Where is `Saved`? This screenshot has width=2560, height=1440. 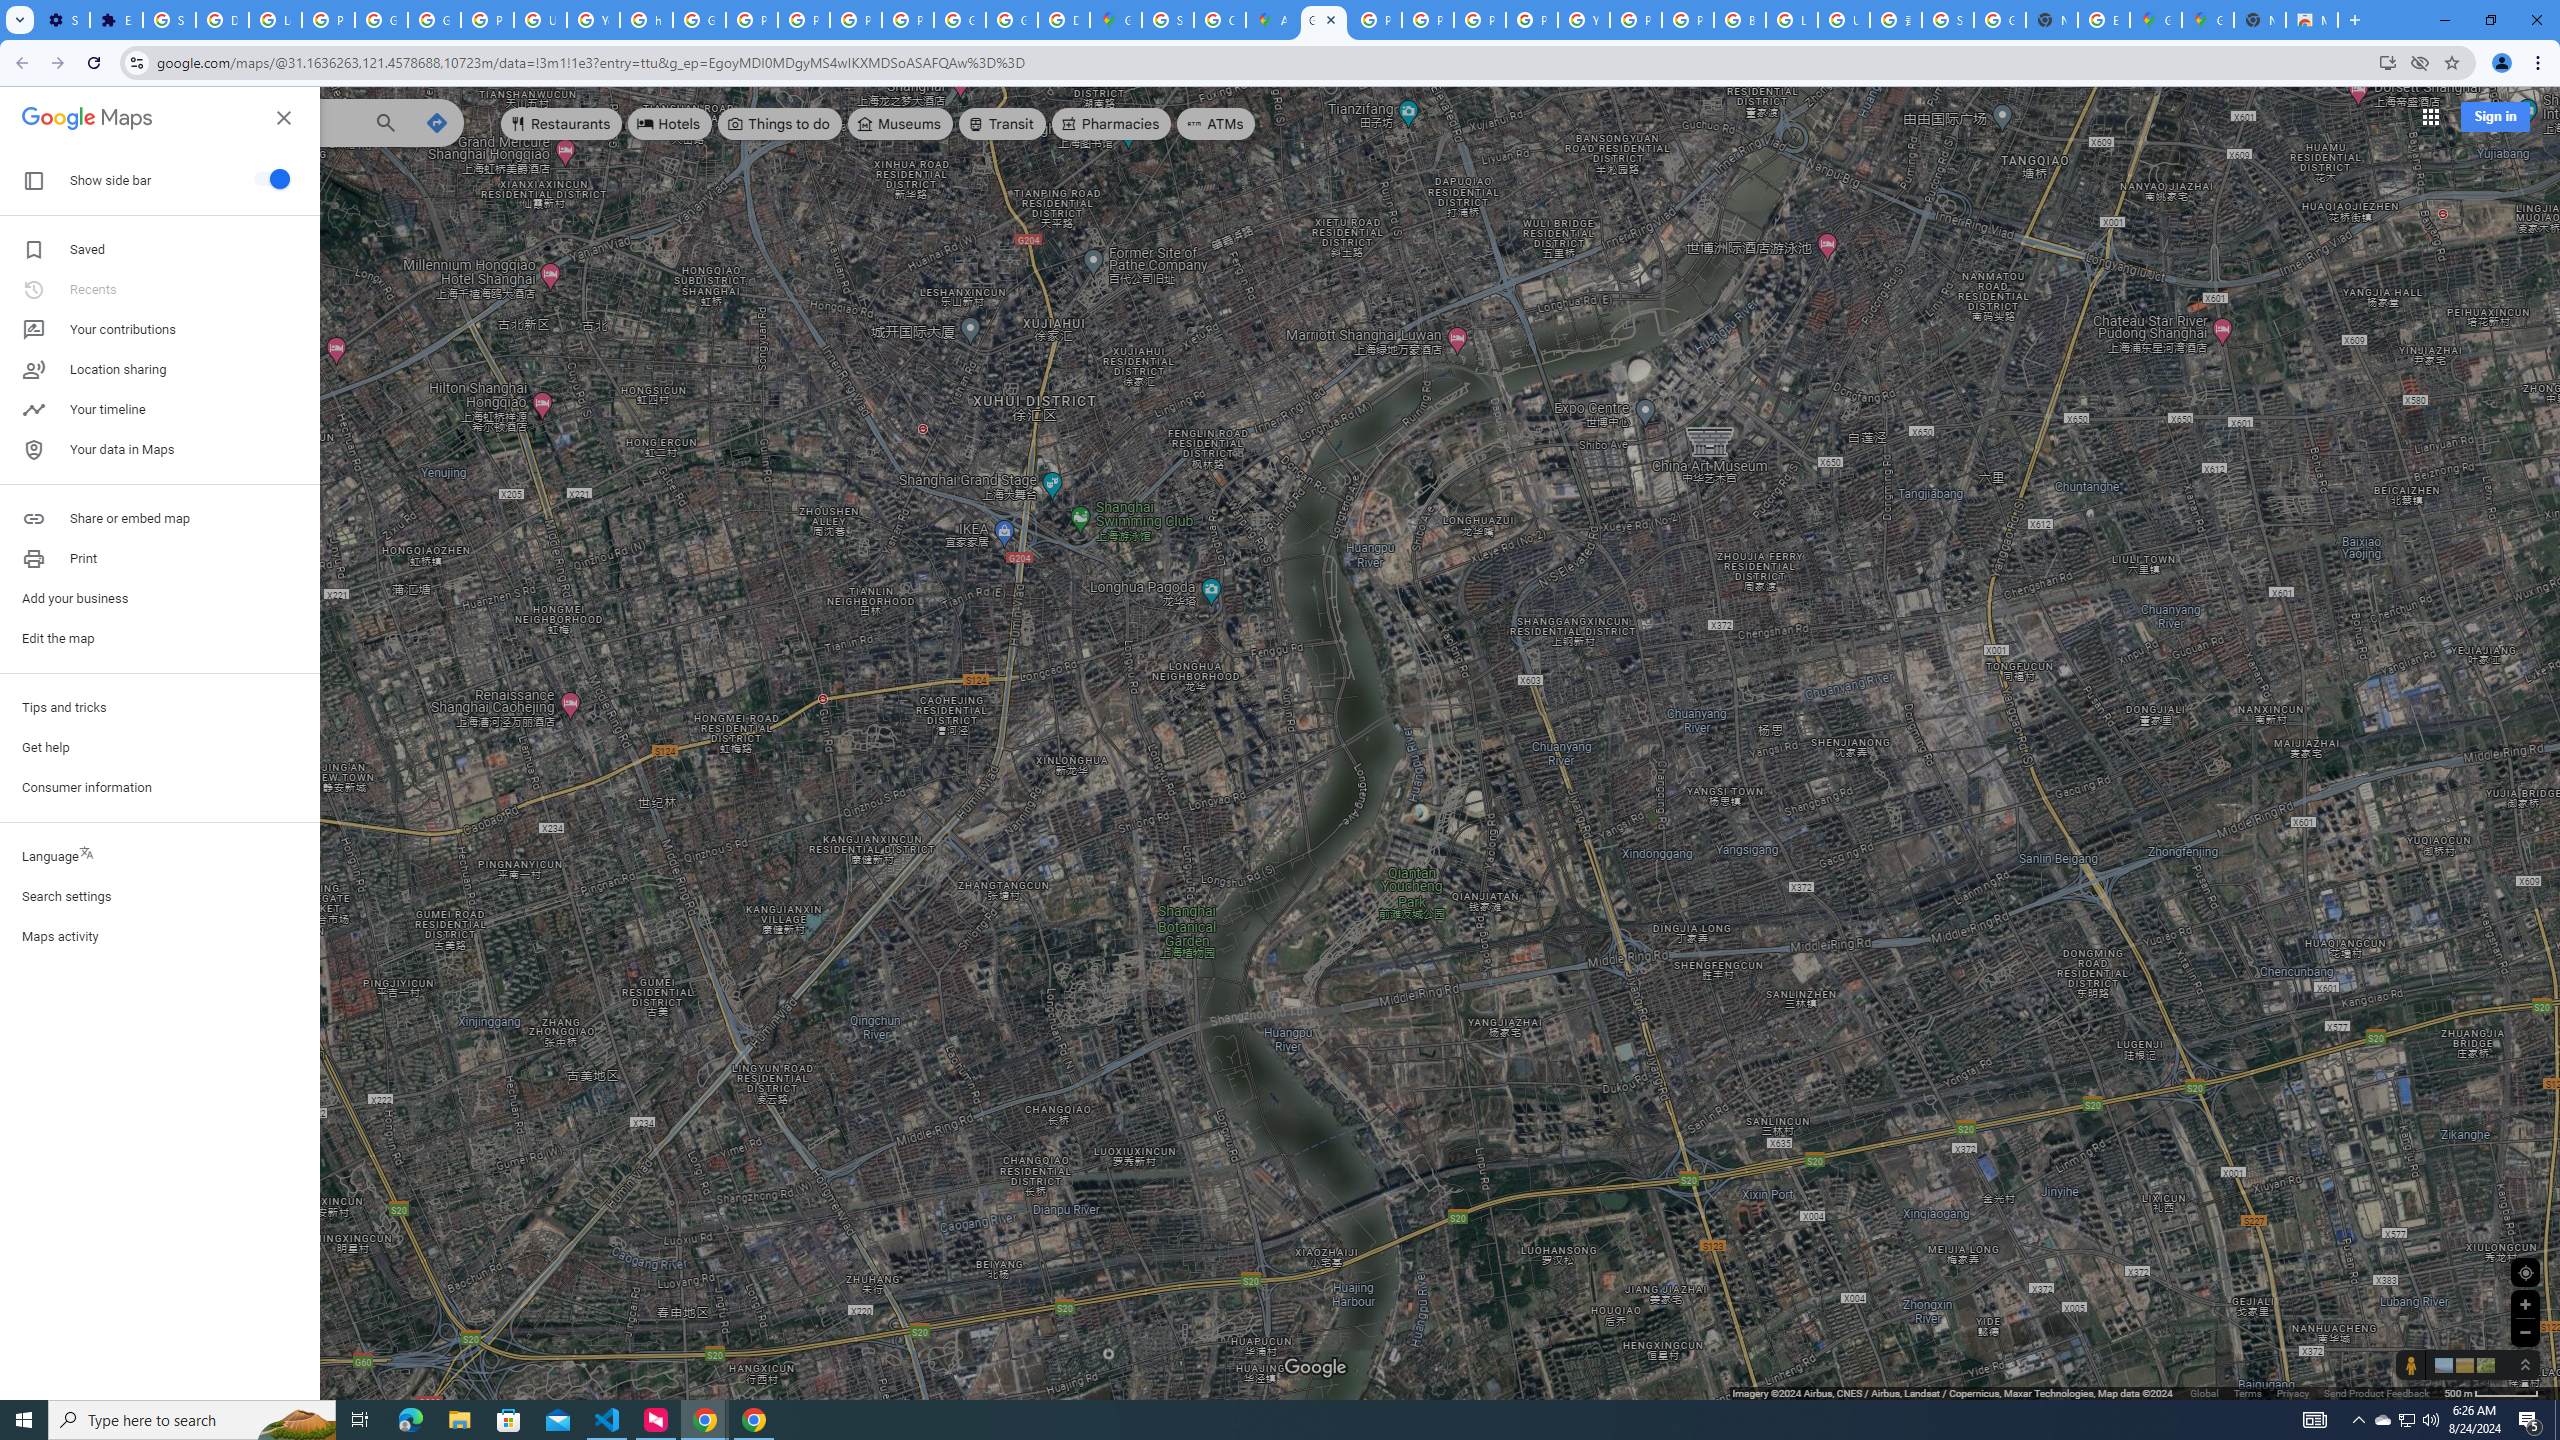
Saved is located at coordinates (36, 183).